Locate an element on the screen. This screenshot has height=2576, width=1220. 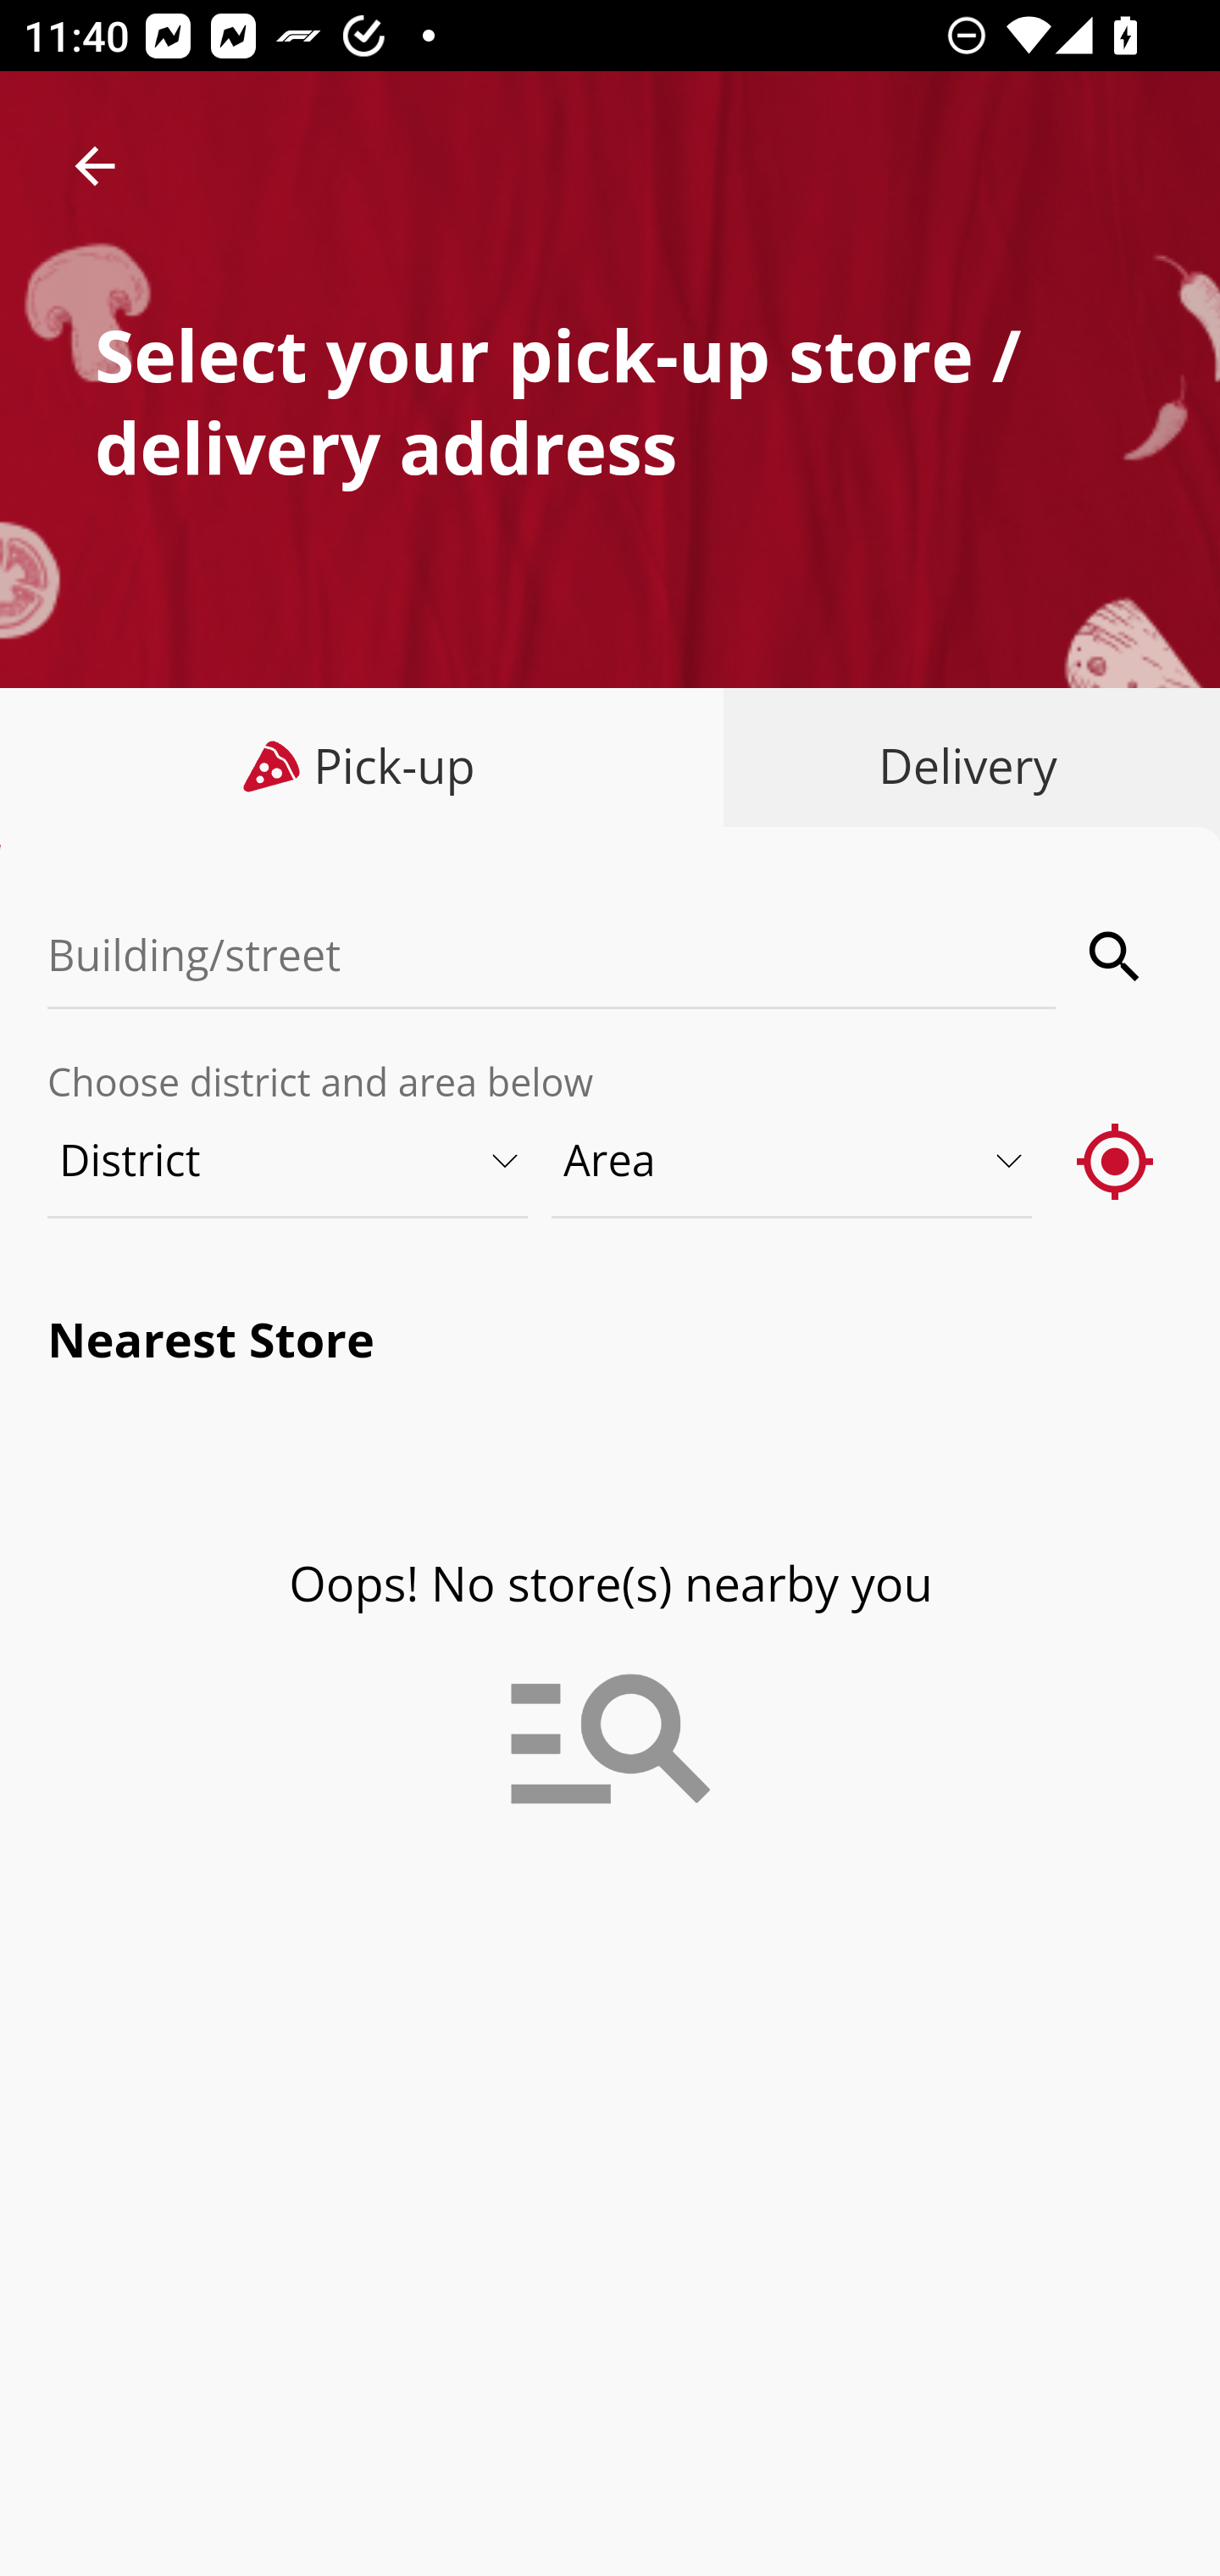
arrow_back is located at coordinates (95, 166).